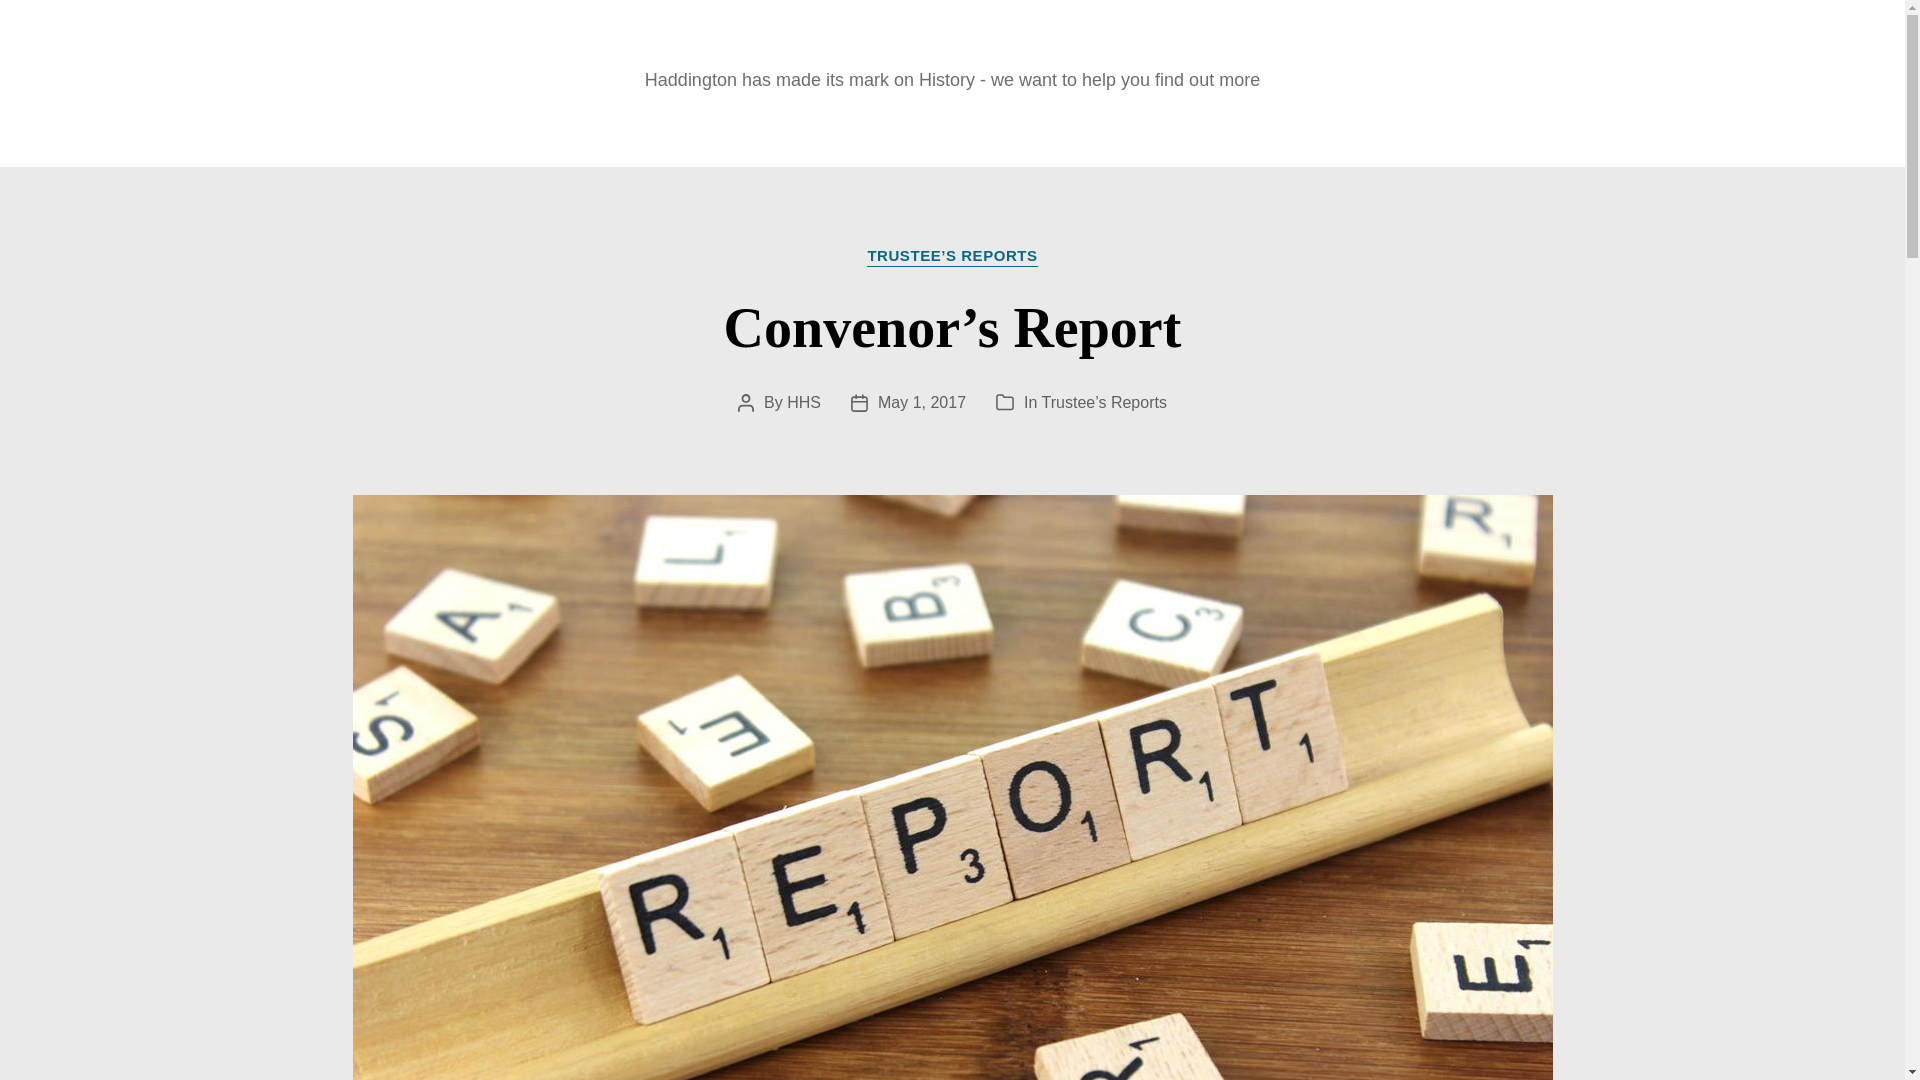 Image resolution: width=1920 pixels, height=1080 pixels. What do you see at coordinates (1132, 126) in the screenshot?
I see `RESOURCES` at bounding box center [1132, 126].